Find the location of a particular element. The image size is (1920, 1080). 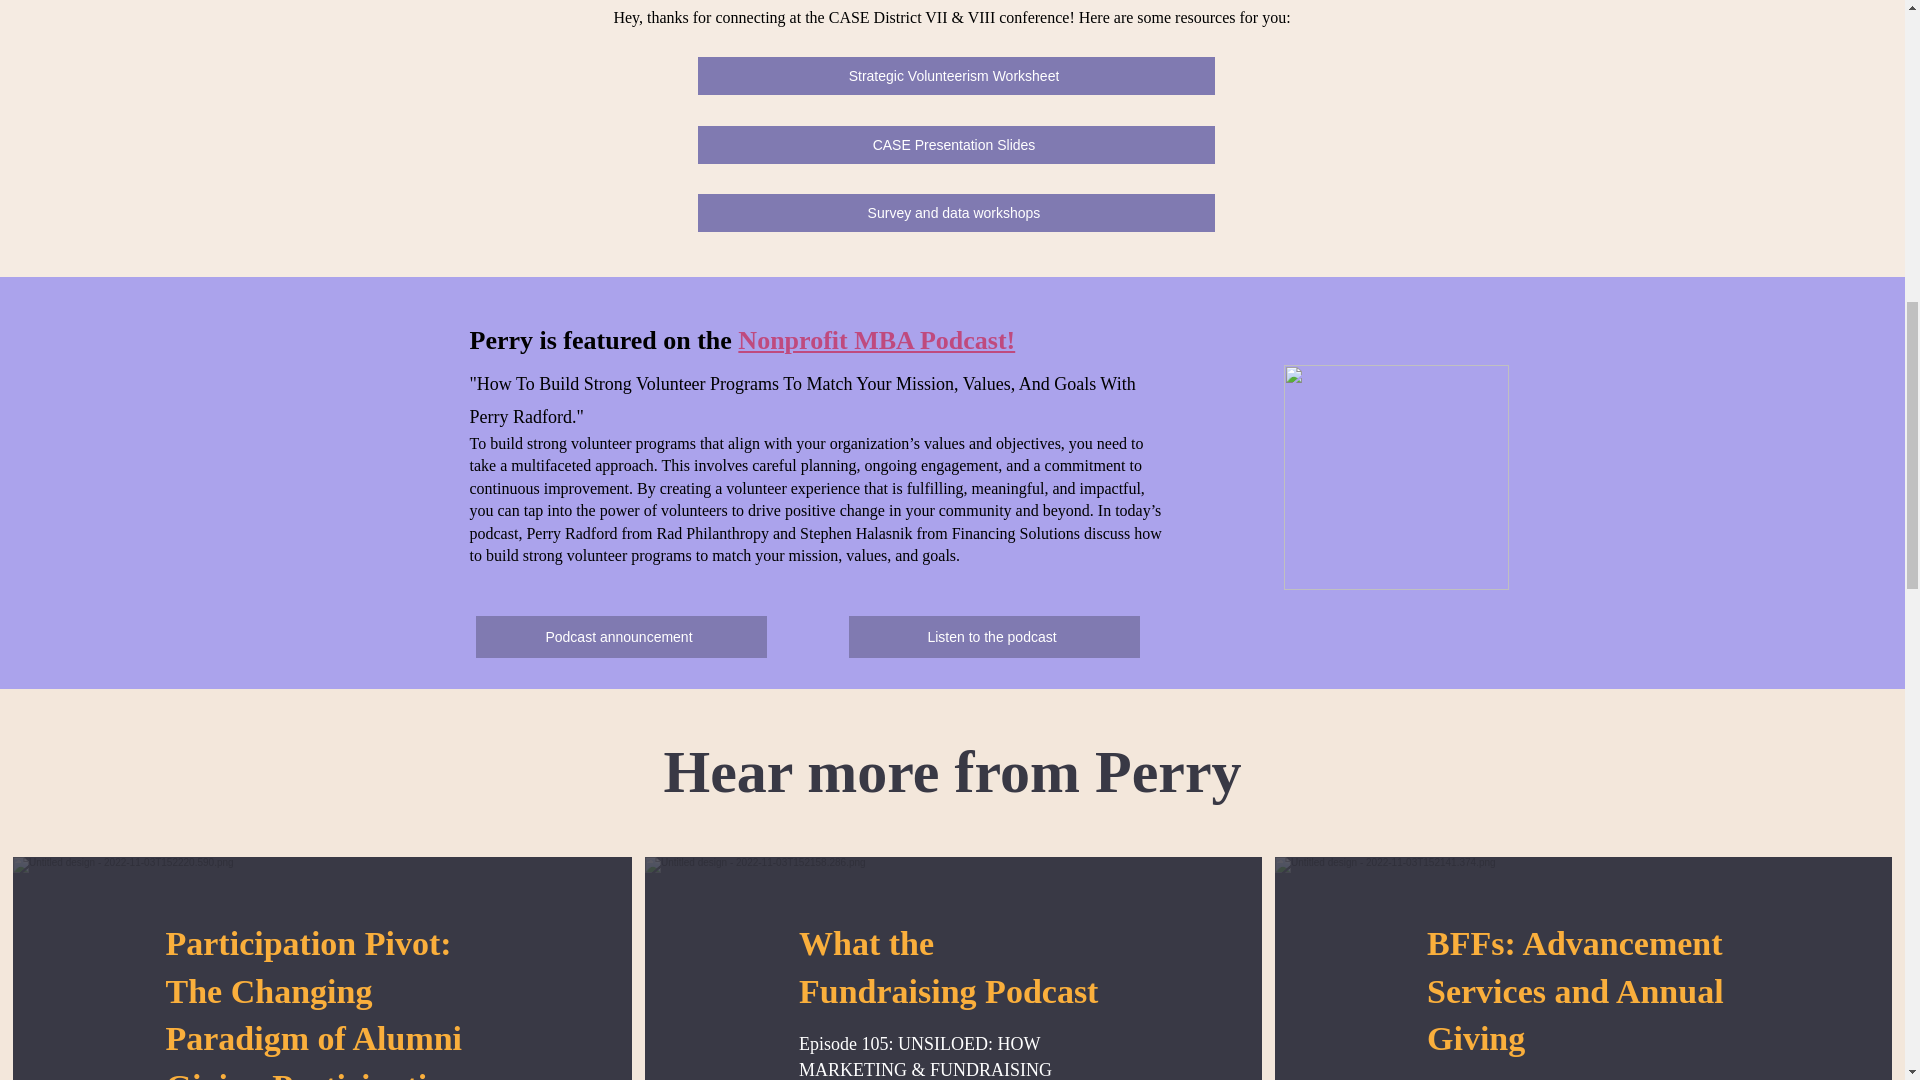

BFFs: Advancement Services and Annual Giving is located at coordinates (1575, 990).